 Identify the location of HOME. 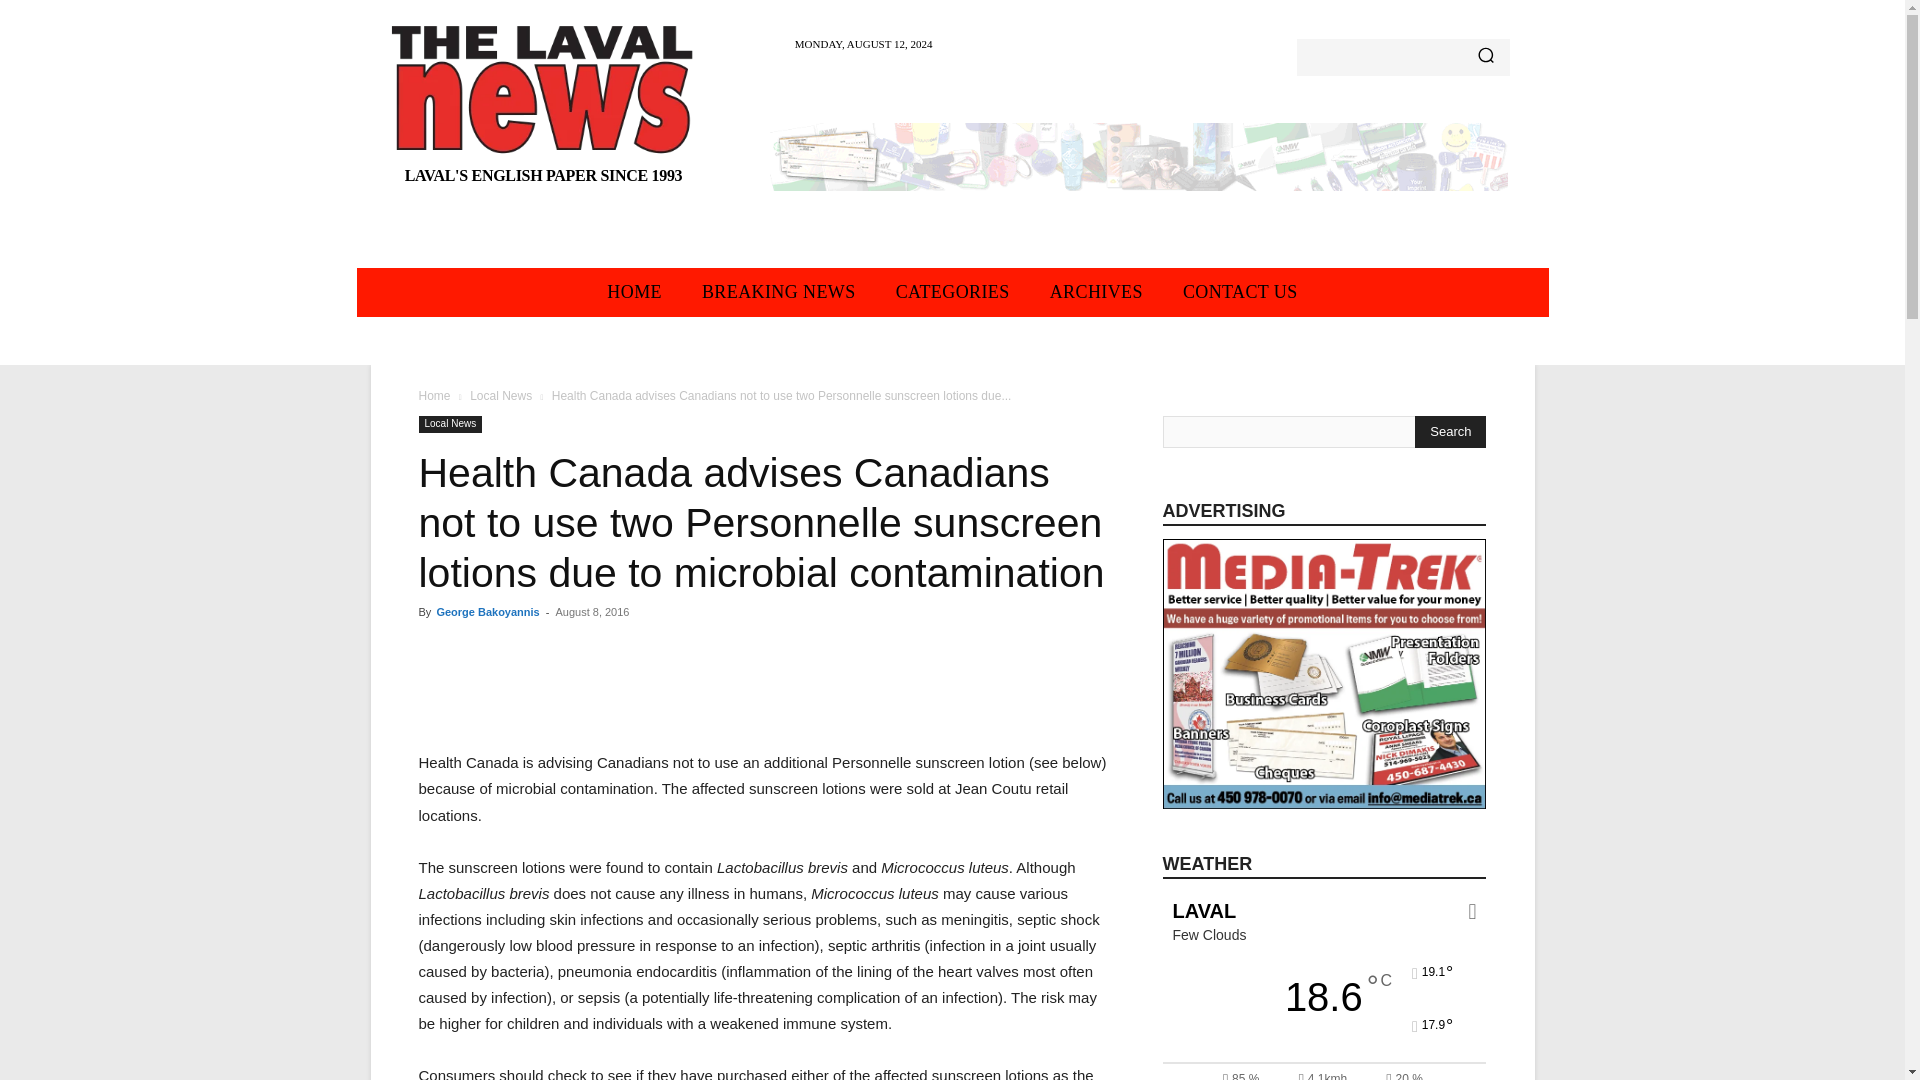
(634, 292).